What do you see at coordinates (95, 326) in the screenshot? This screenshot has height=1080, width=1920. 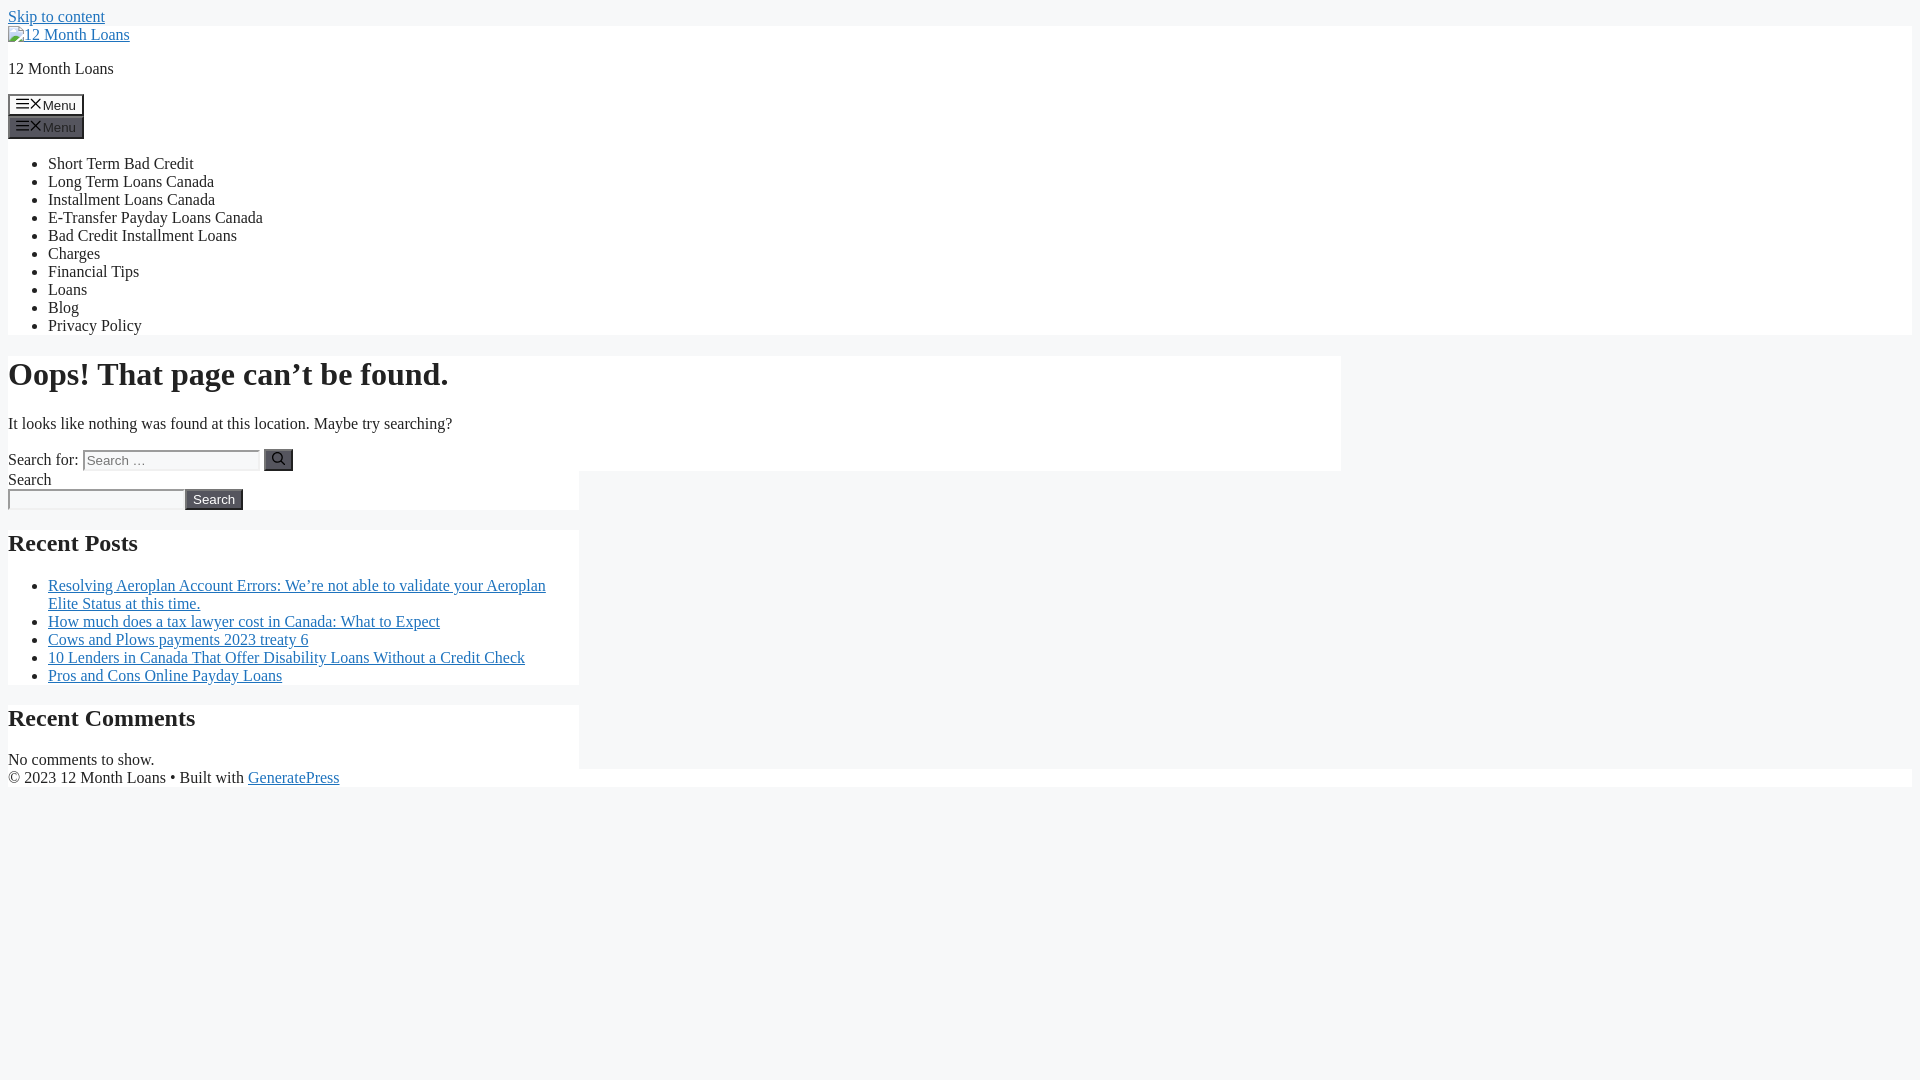 I see `Privacy Policy` at bounding box center [95, 326].